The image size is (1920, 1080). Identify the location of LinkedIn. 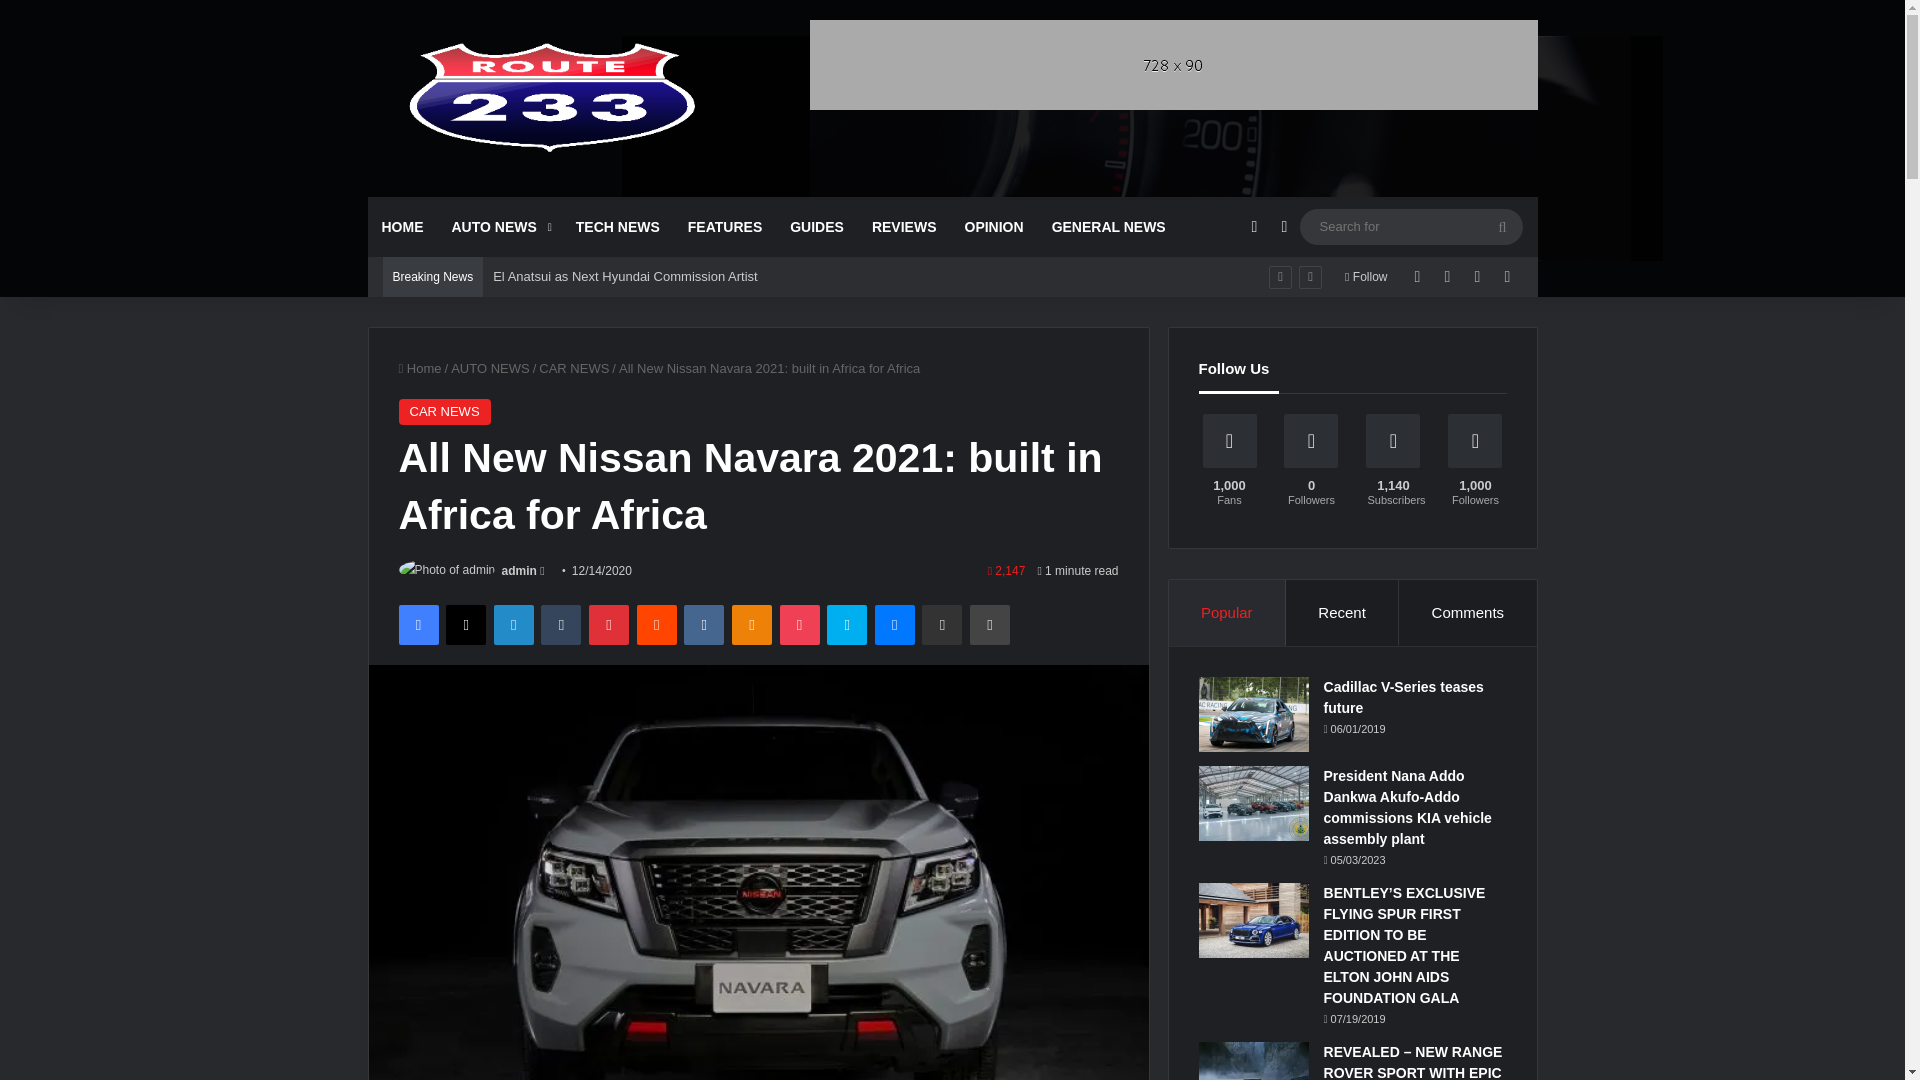
(513, 624).